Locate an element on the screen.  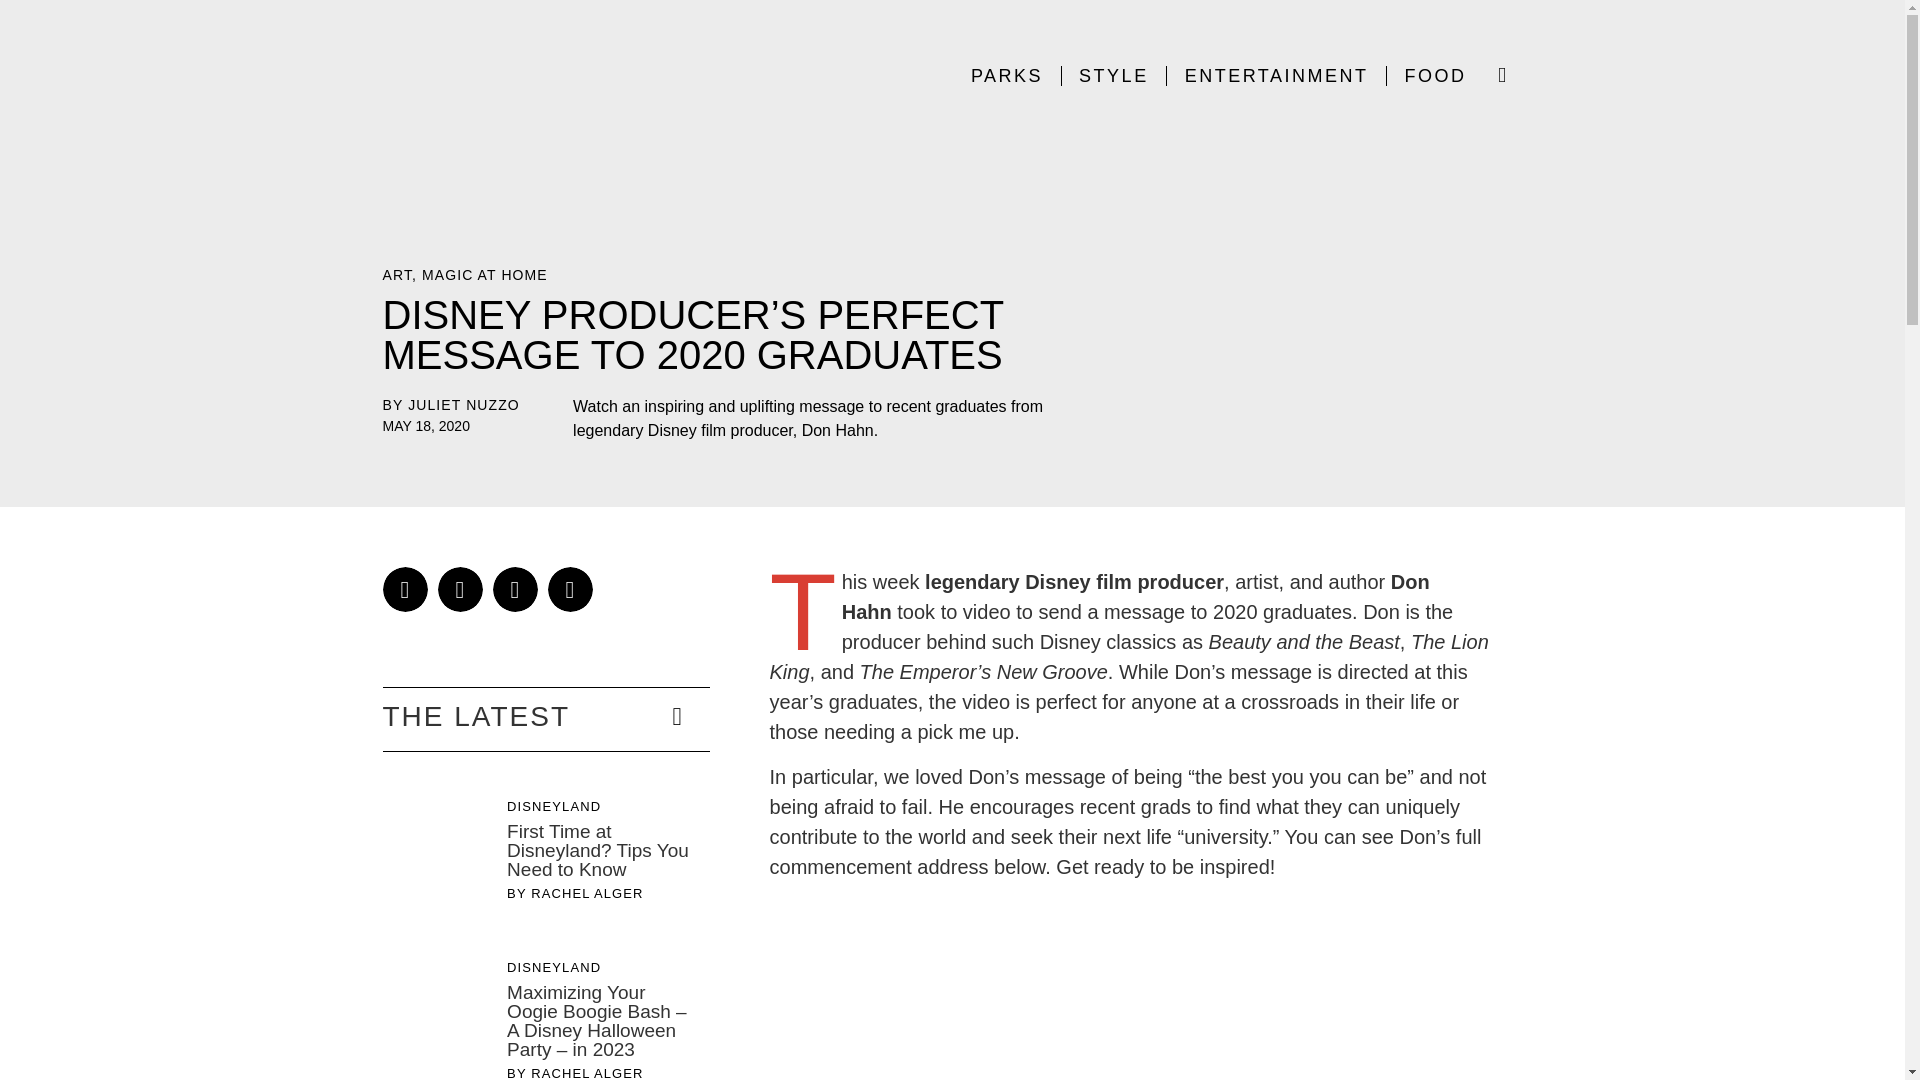
ART is located at coordinates (397, 274).